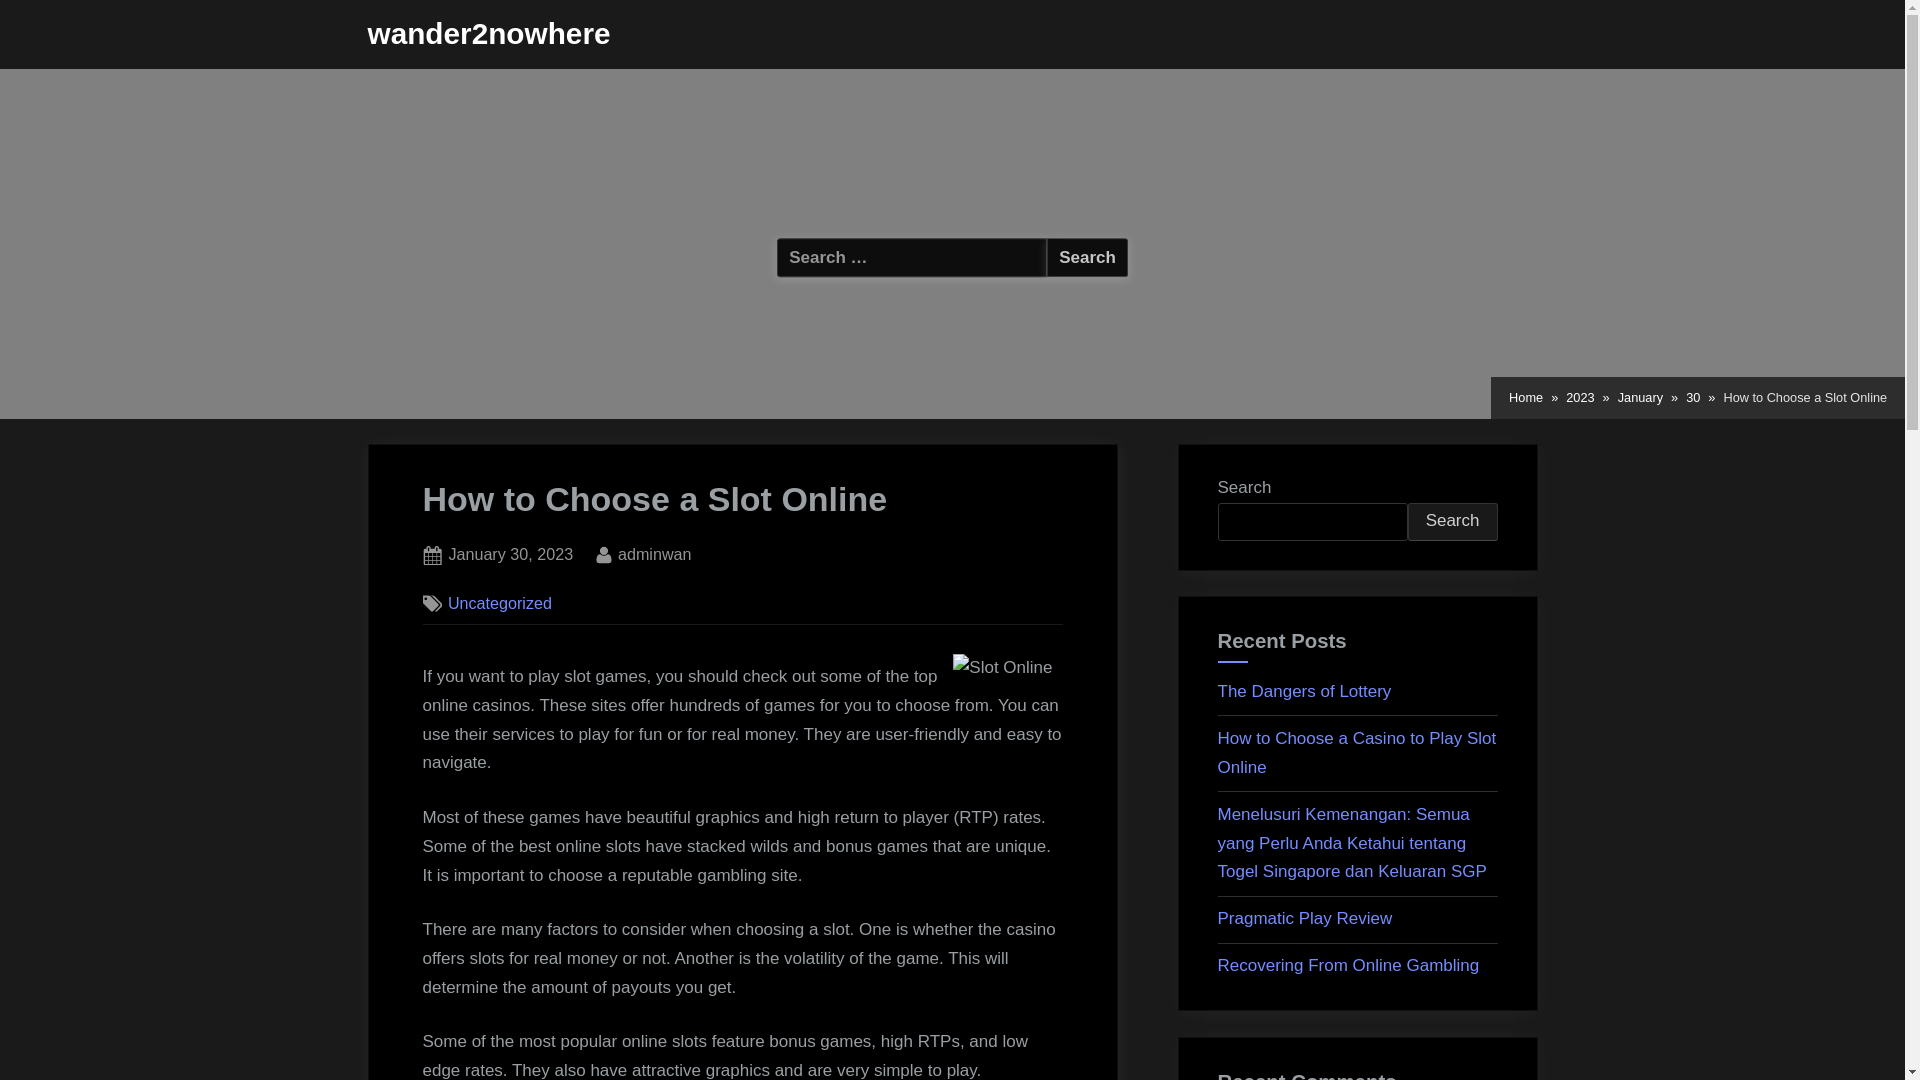 This screenshot has width=1920, height=1080. What do you see at coordinates (654, 555) in the screenshot?
I see `January` at bounding box center [654, 555].